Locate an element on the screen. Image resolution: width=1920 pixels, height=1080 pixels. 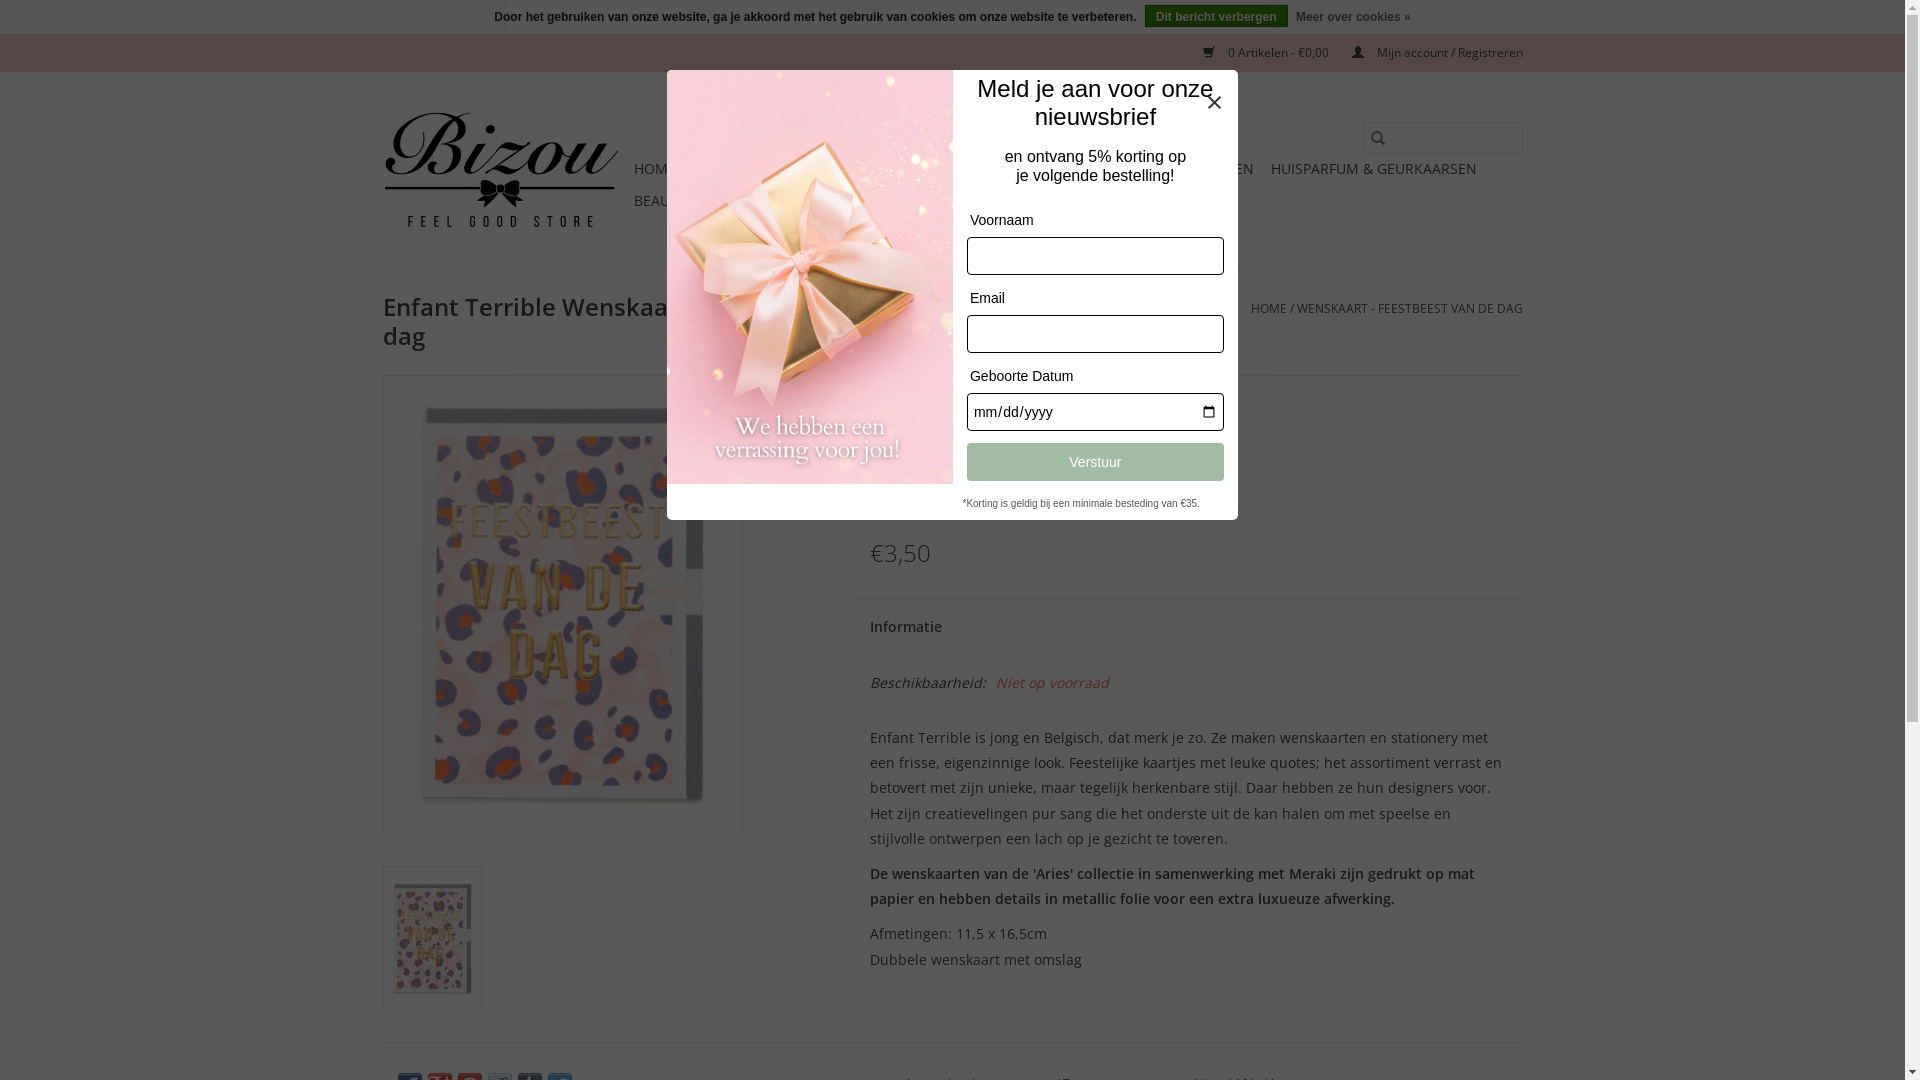
WONEN is located at coordinates (1151, 169).